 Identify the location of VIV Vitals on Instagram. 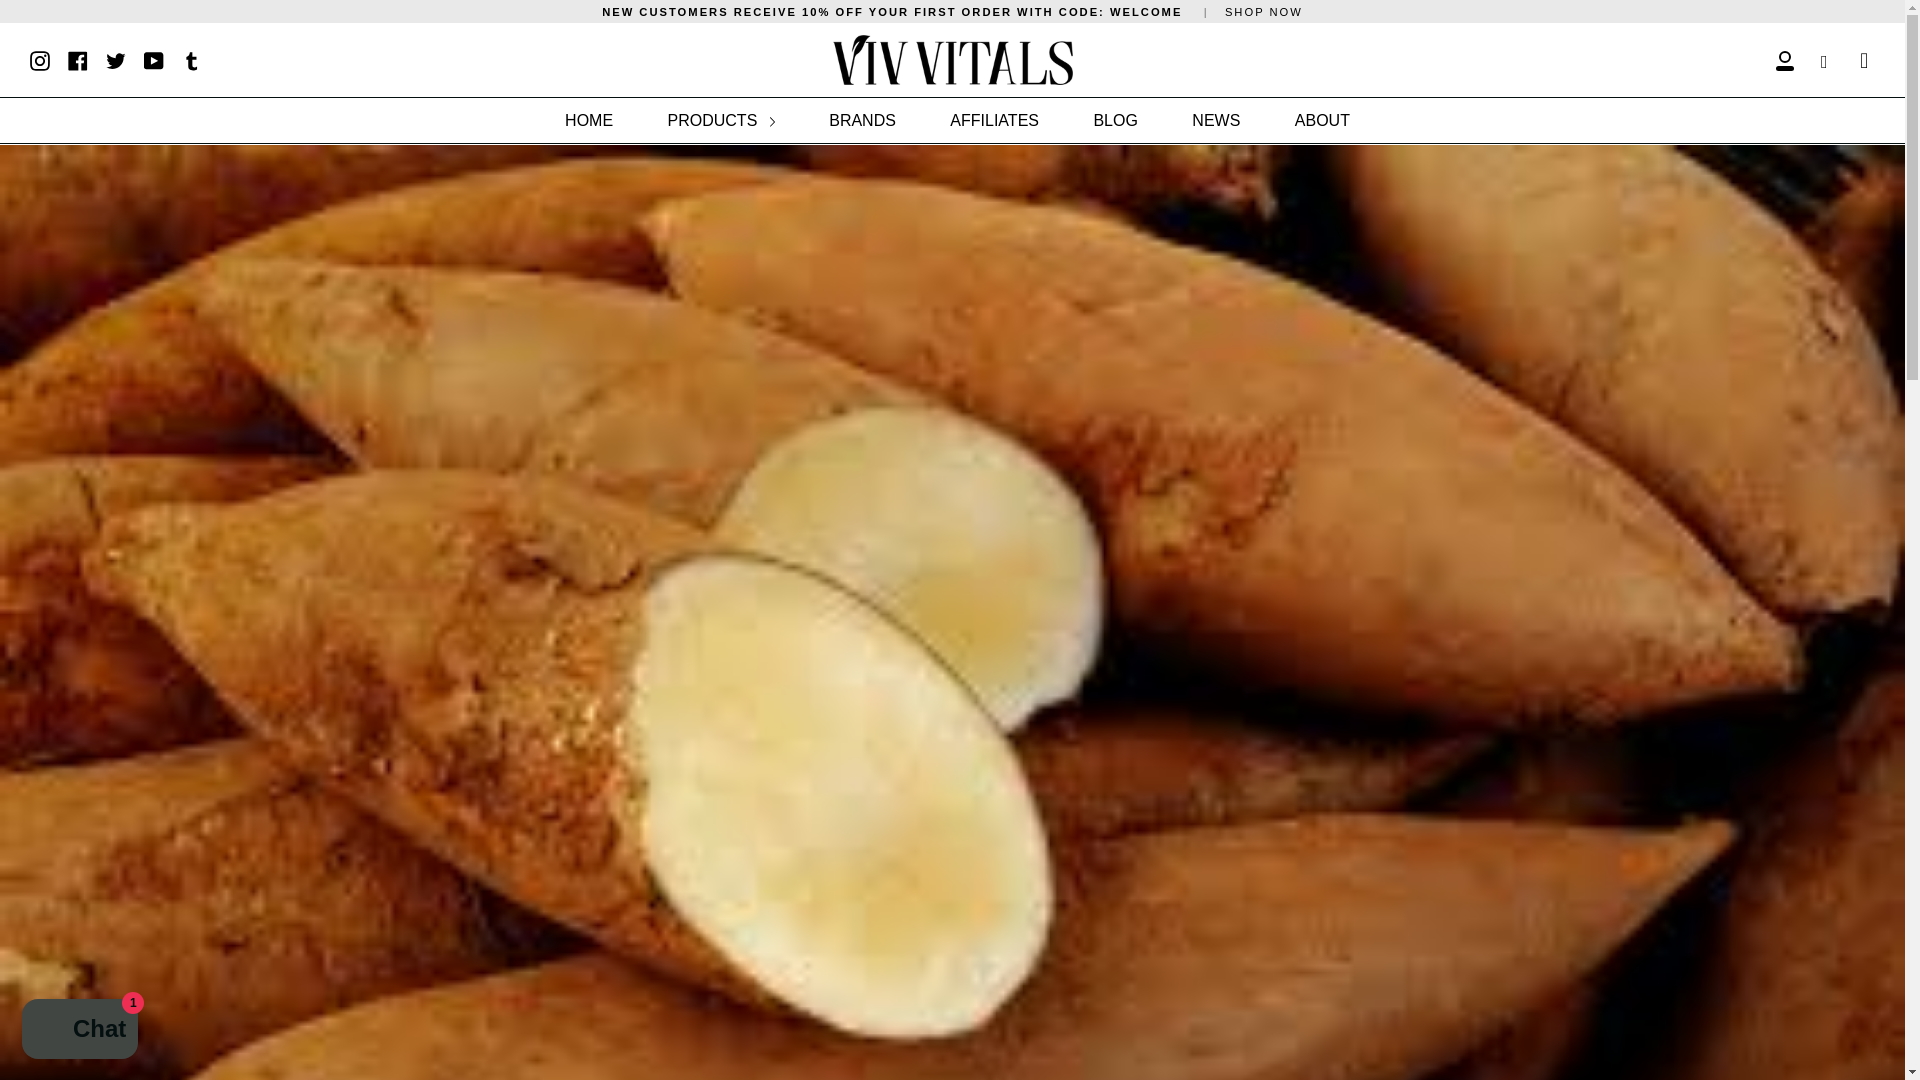
(40, 58).